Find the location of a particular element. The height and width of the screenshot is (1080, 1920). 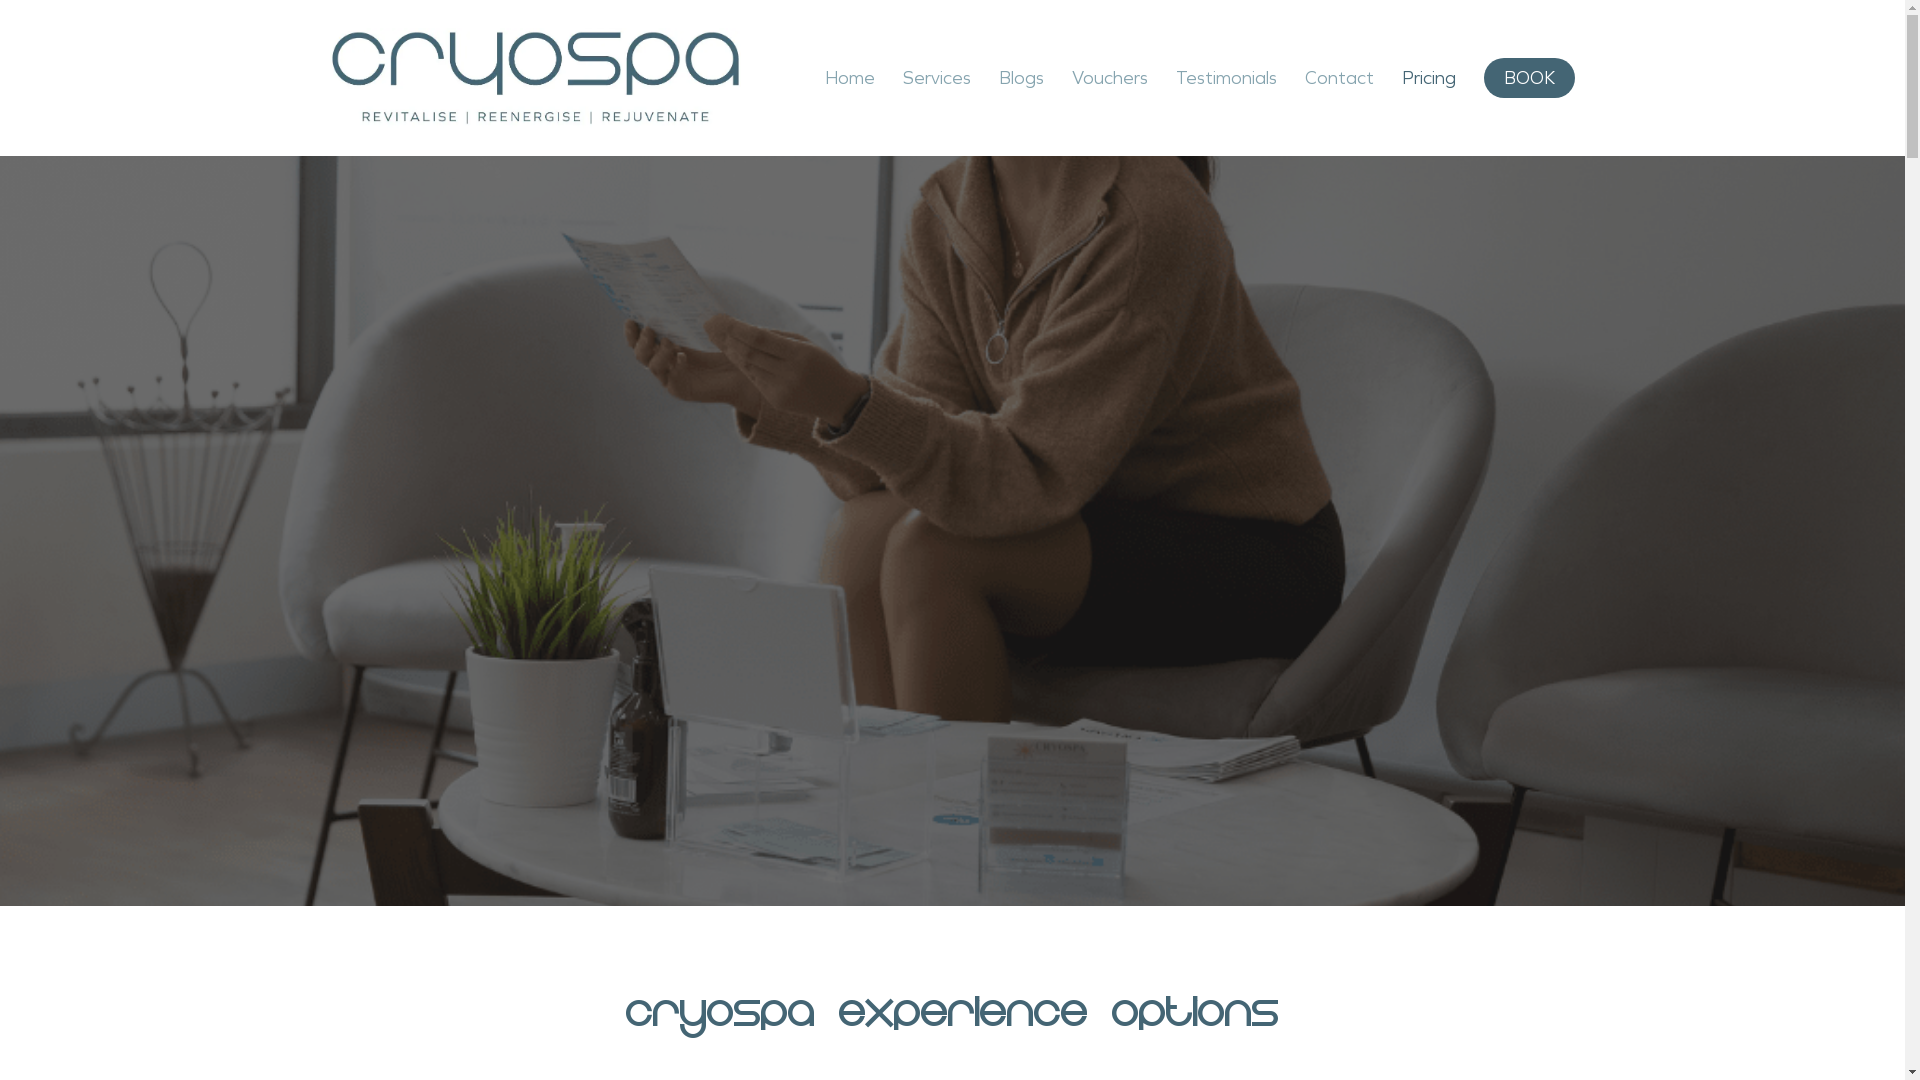

Vouchers is located at coordinates (1110, 78).